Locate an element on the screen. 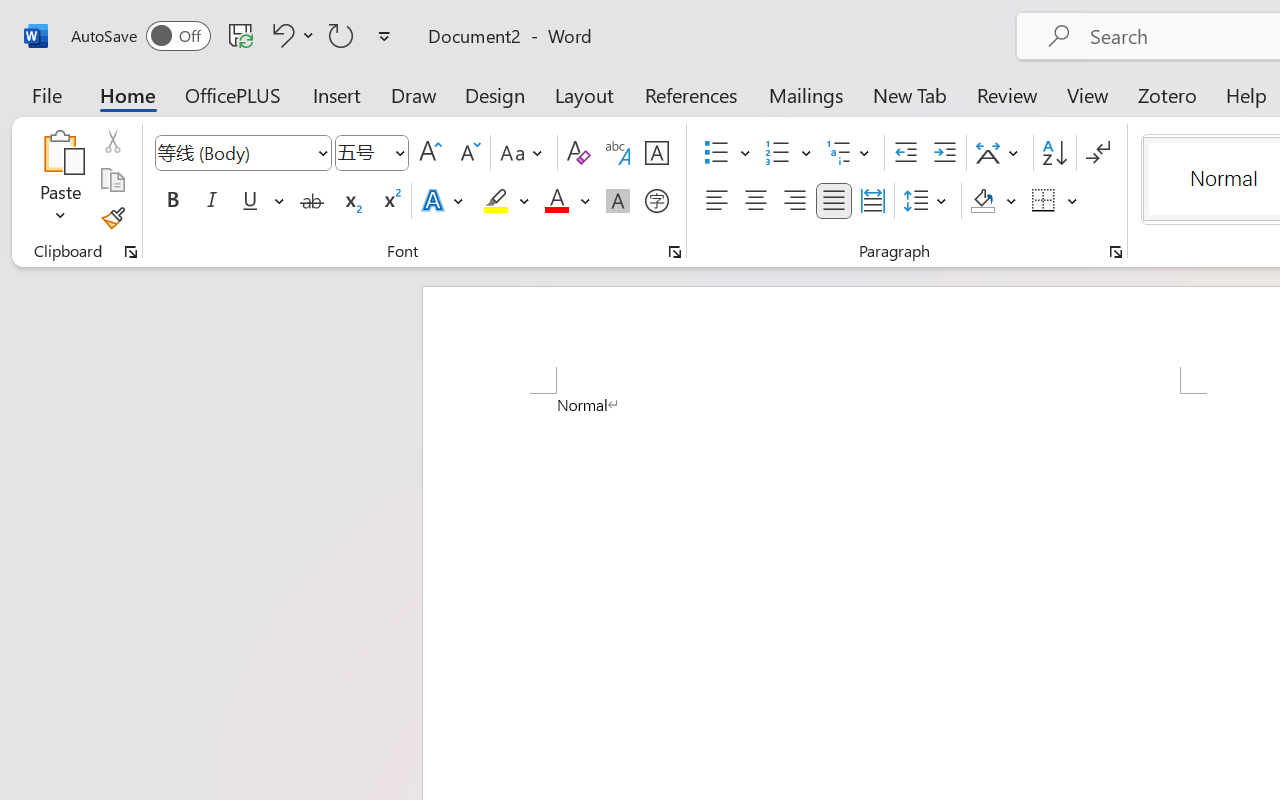 This screenshot has width=1280, height=800. Sort... is located at coordinates (1054, 153).